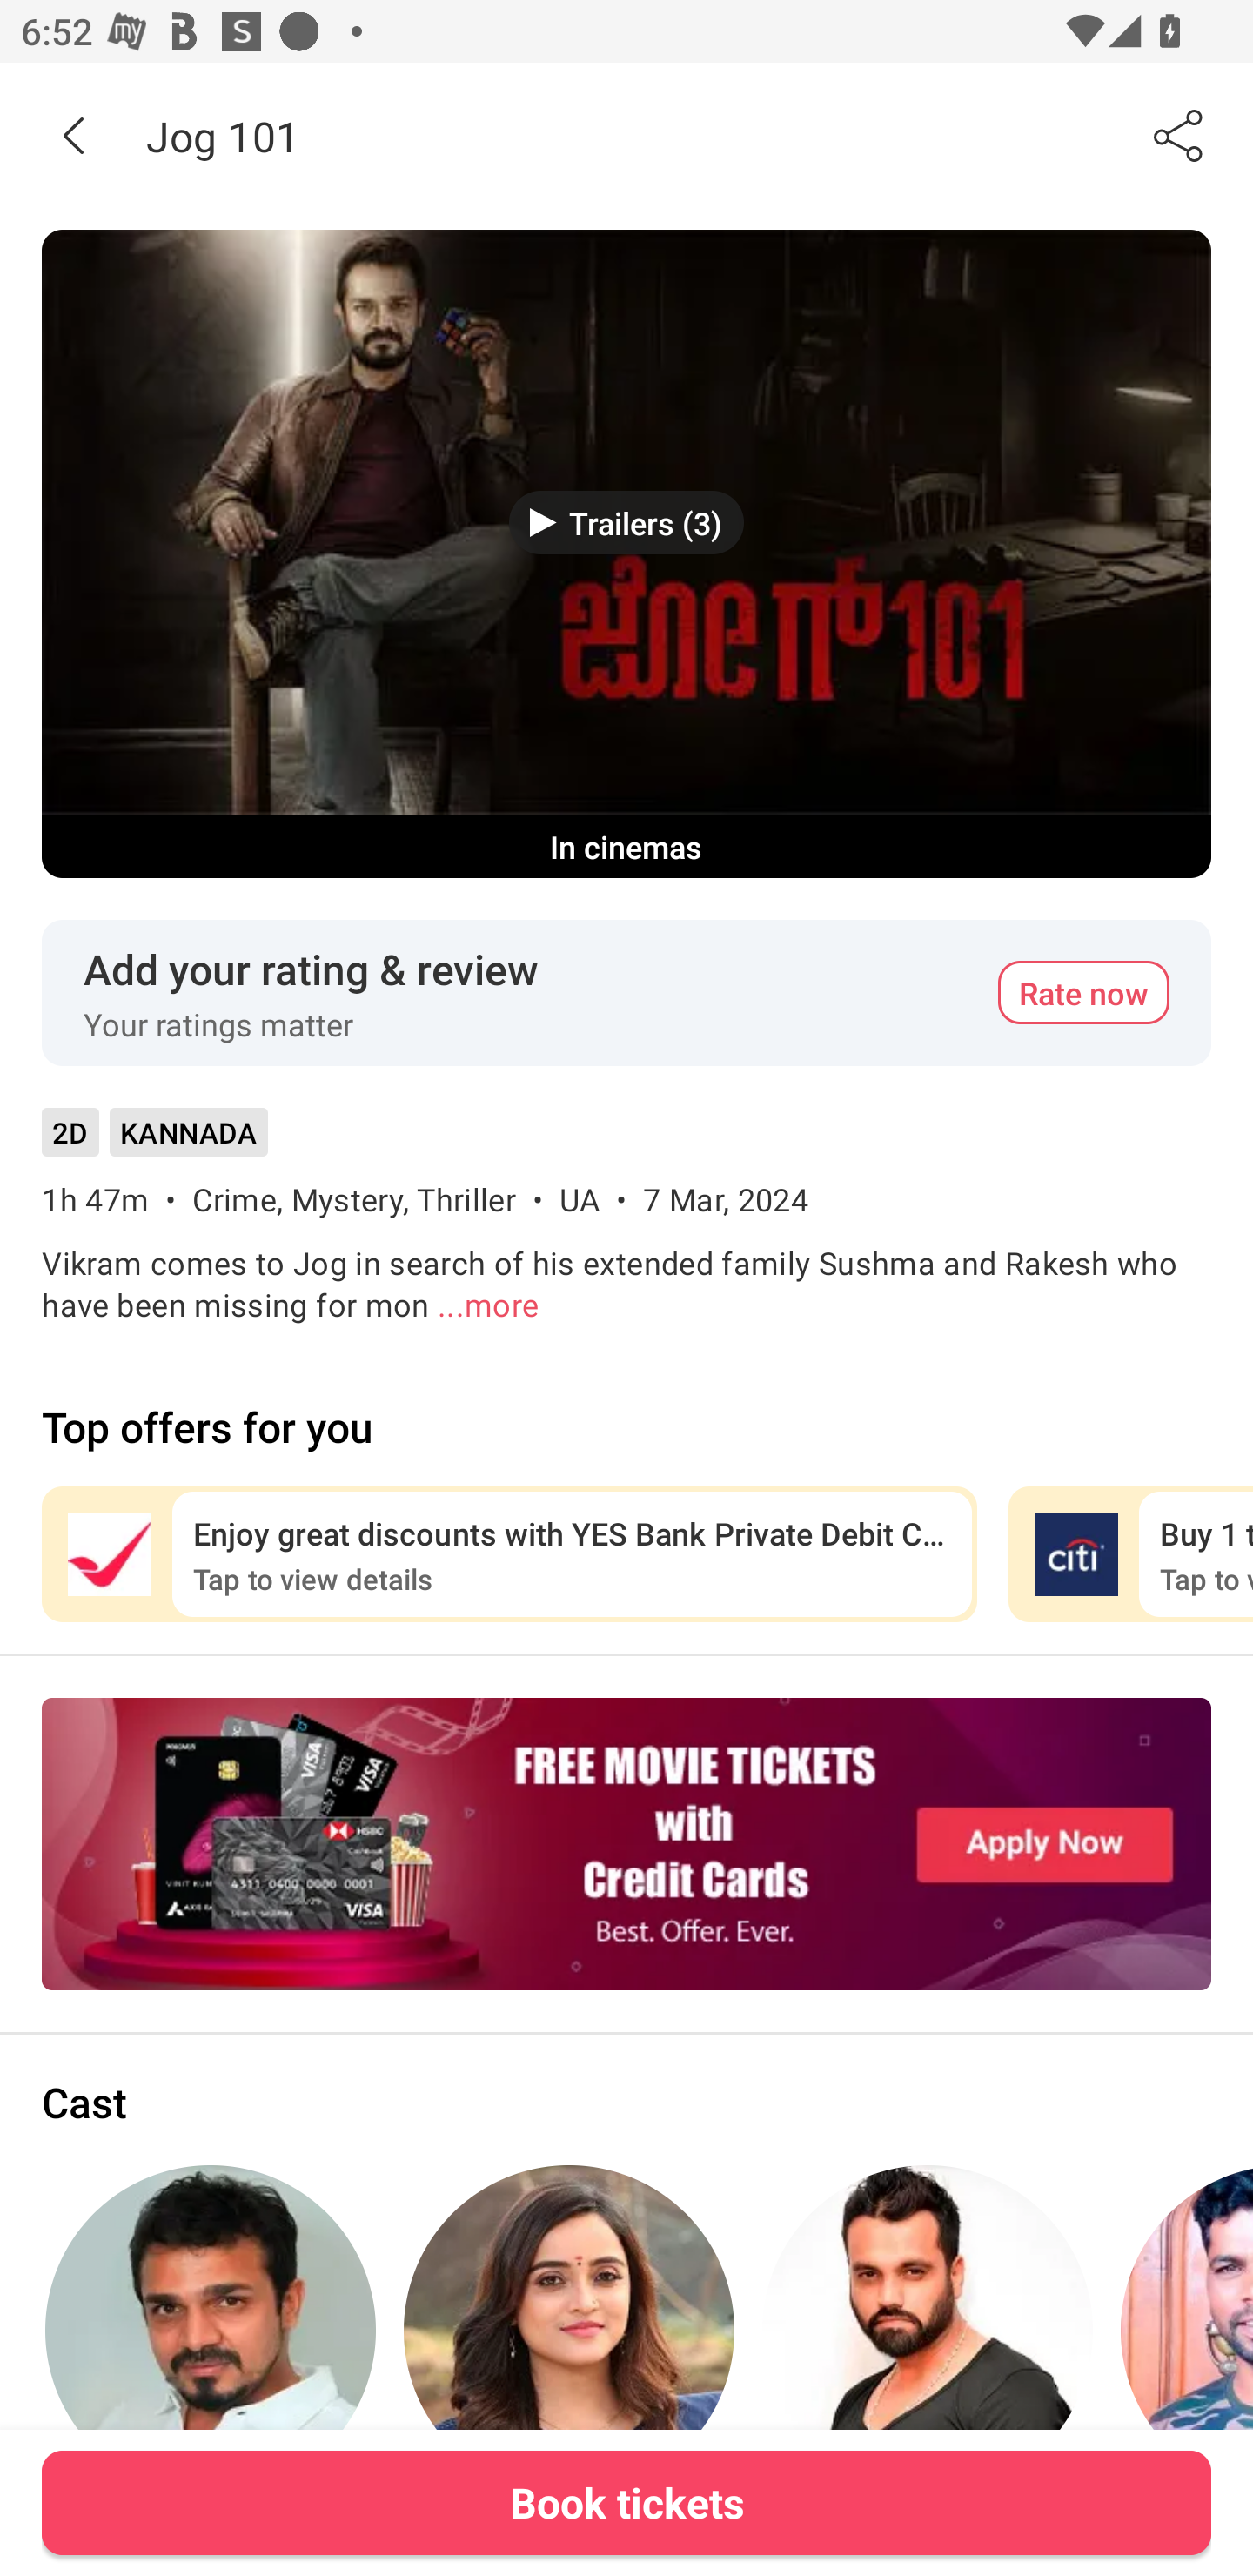 This screenshot has width=1253, height=2576. I want to click on Back, so click(73, 135).